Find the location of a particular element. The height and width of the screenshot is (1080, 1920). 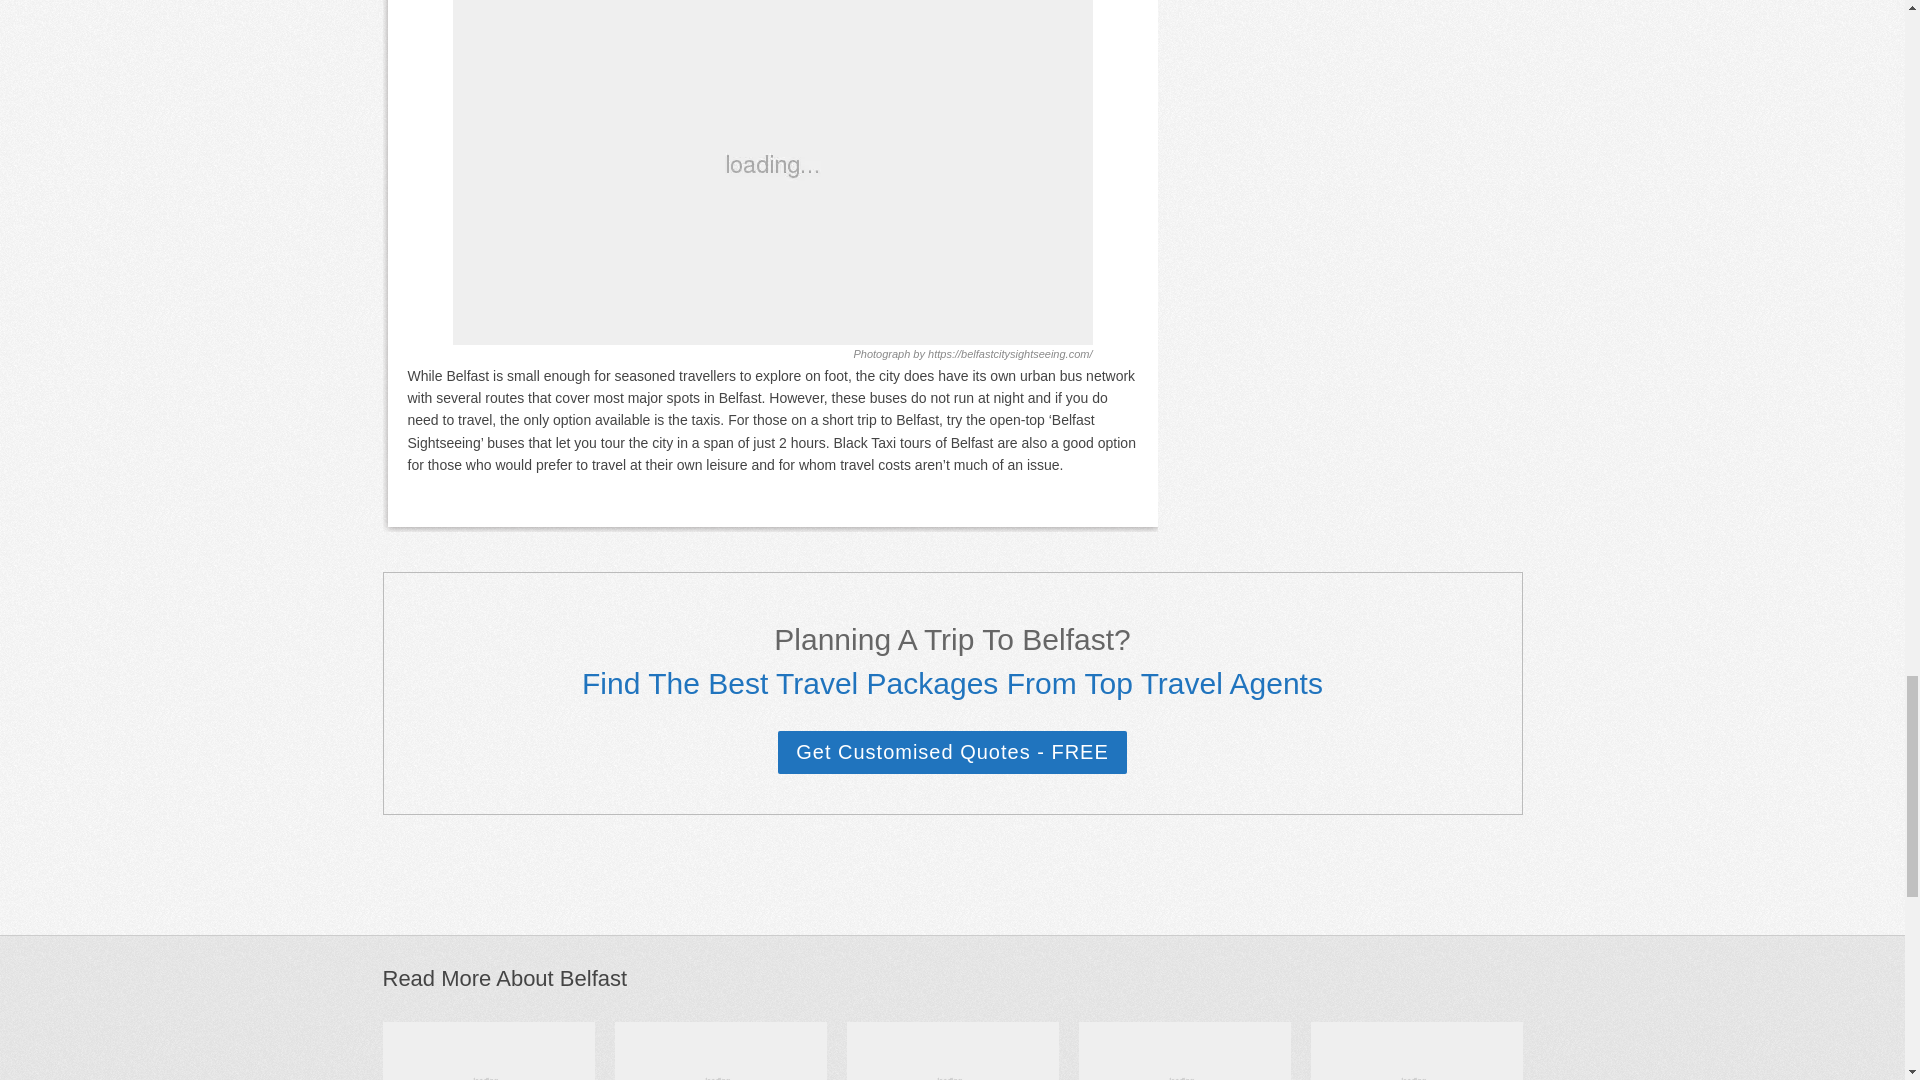

Belfast Tourism And Travel Guide is located at coordinates (488, 1050).